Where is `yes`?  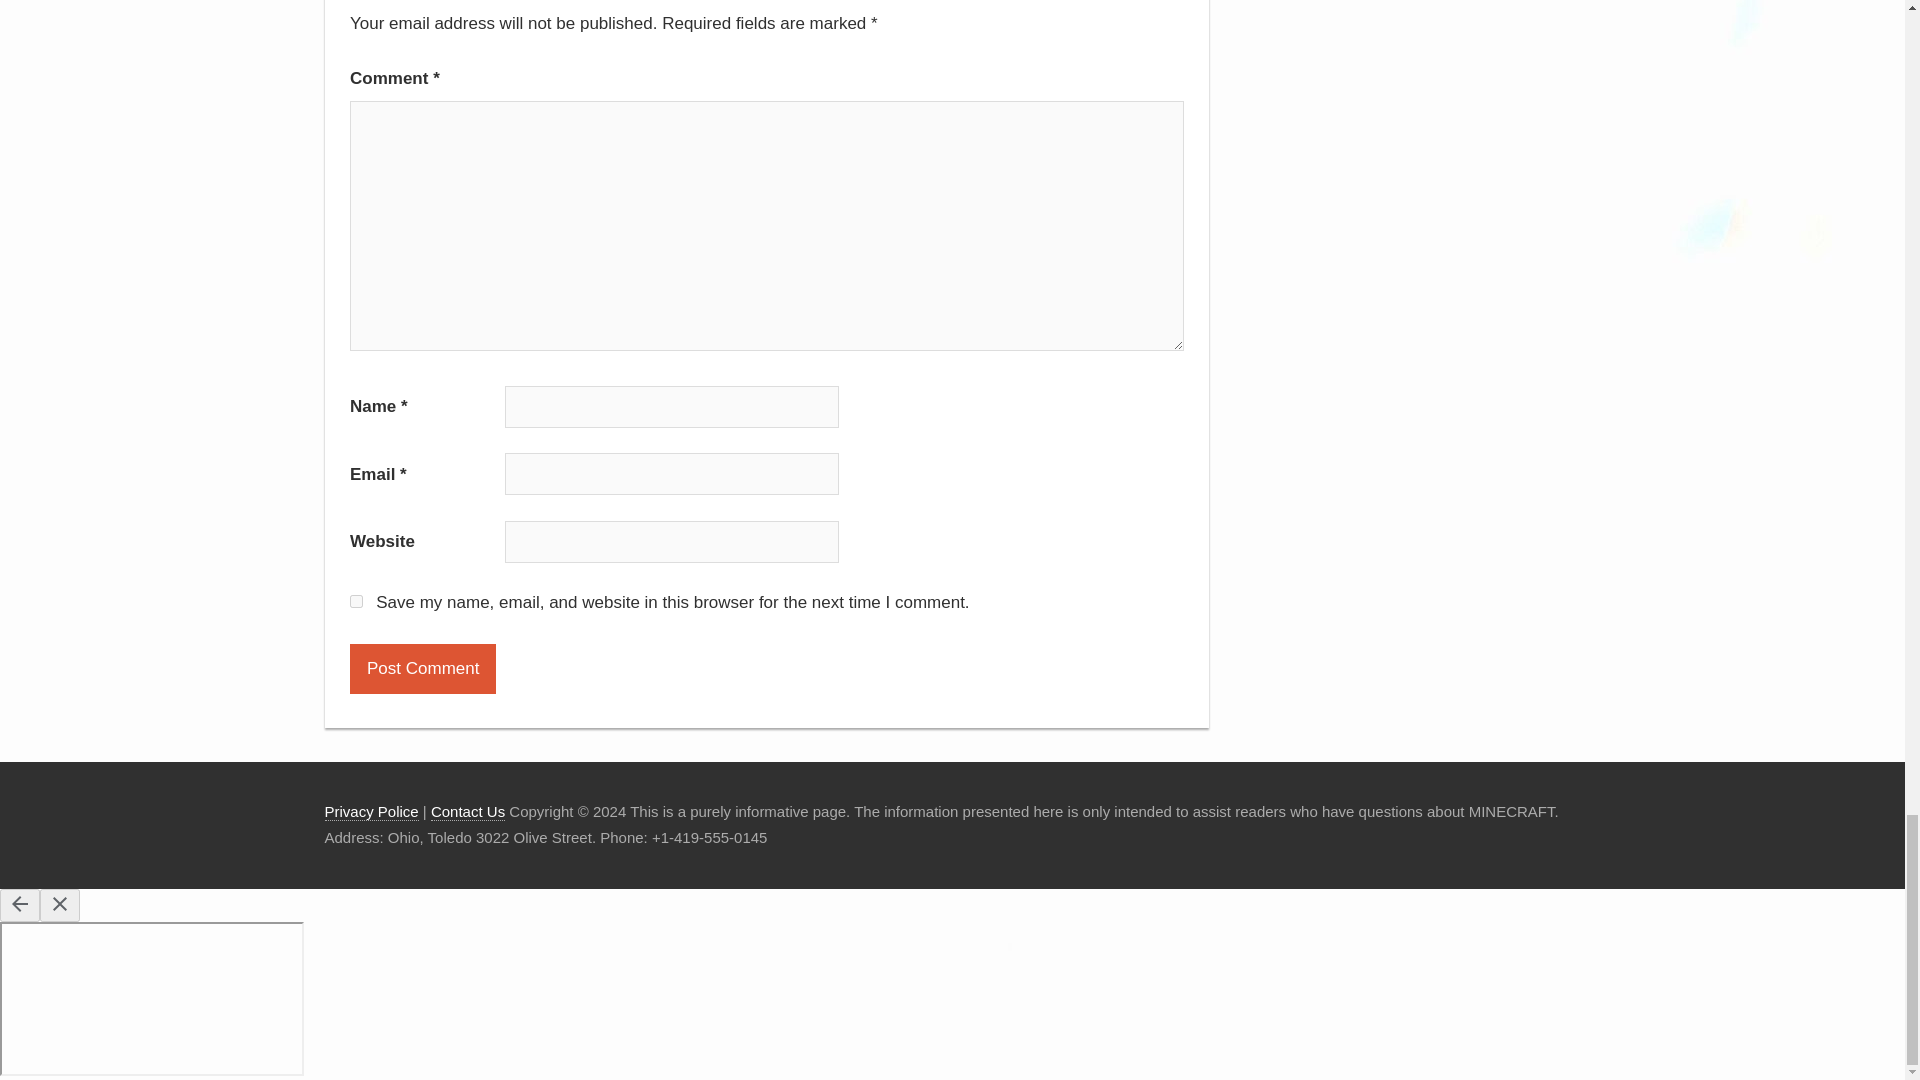 yes is located at coordinates (356, 602).